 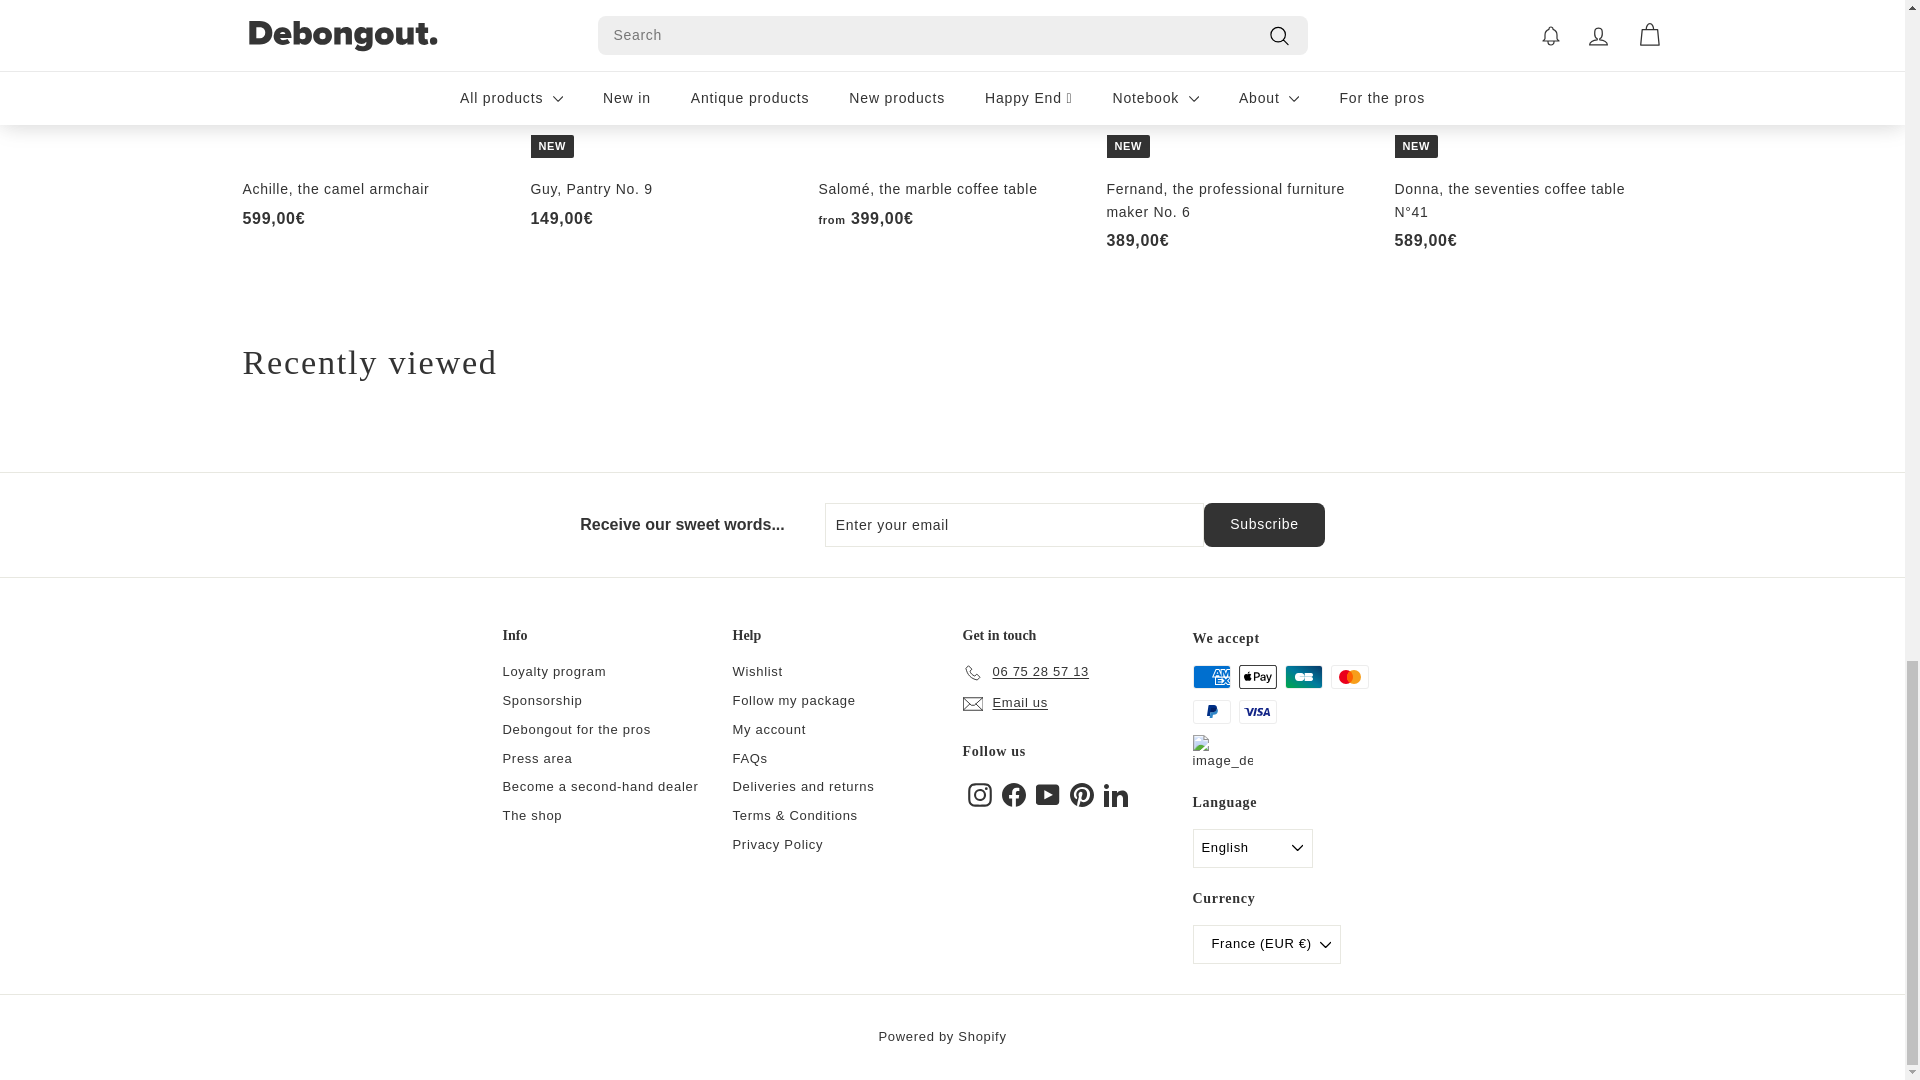 What do you see at coordinates (980, 794) in the screenshot?
I see `instagram` at bounding box center [980, 794].